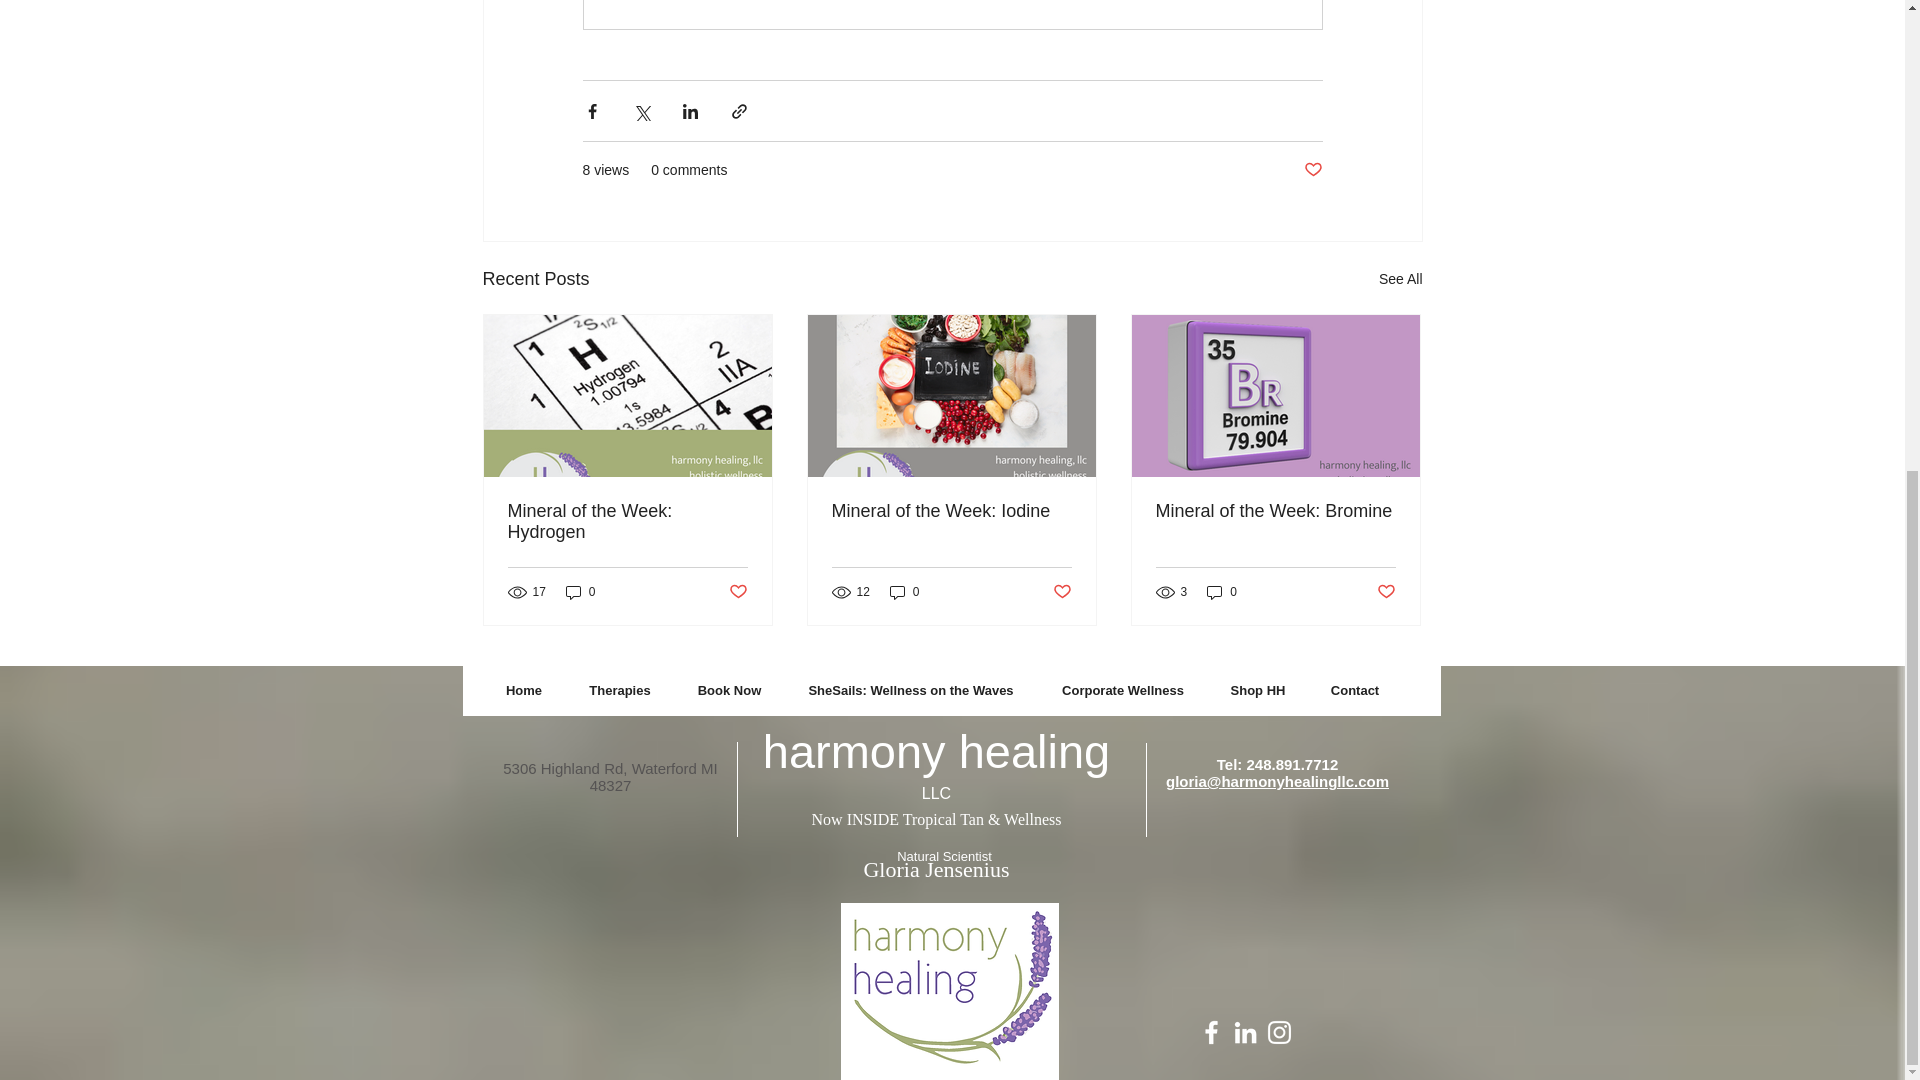 The width and height of the screenshot is (1920, 1080). Describe the element at coordinates (1312, 170) in the screenshot. I see `Post not marked as liked` at that location.